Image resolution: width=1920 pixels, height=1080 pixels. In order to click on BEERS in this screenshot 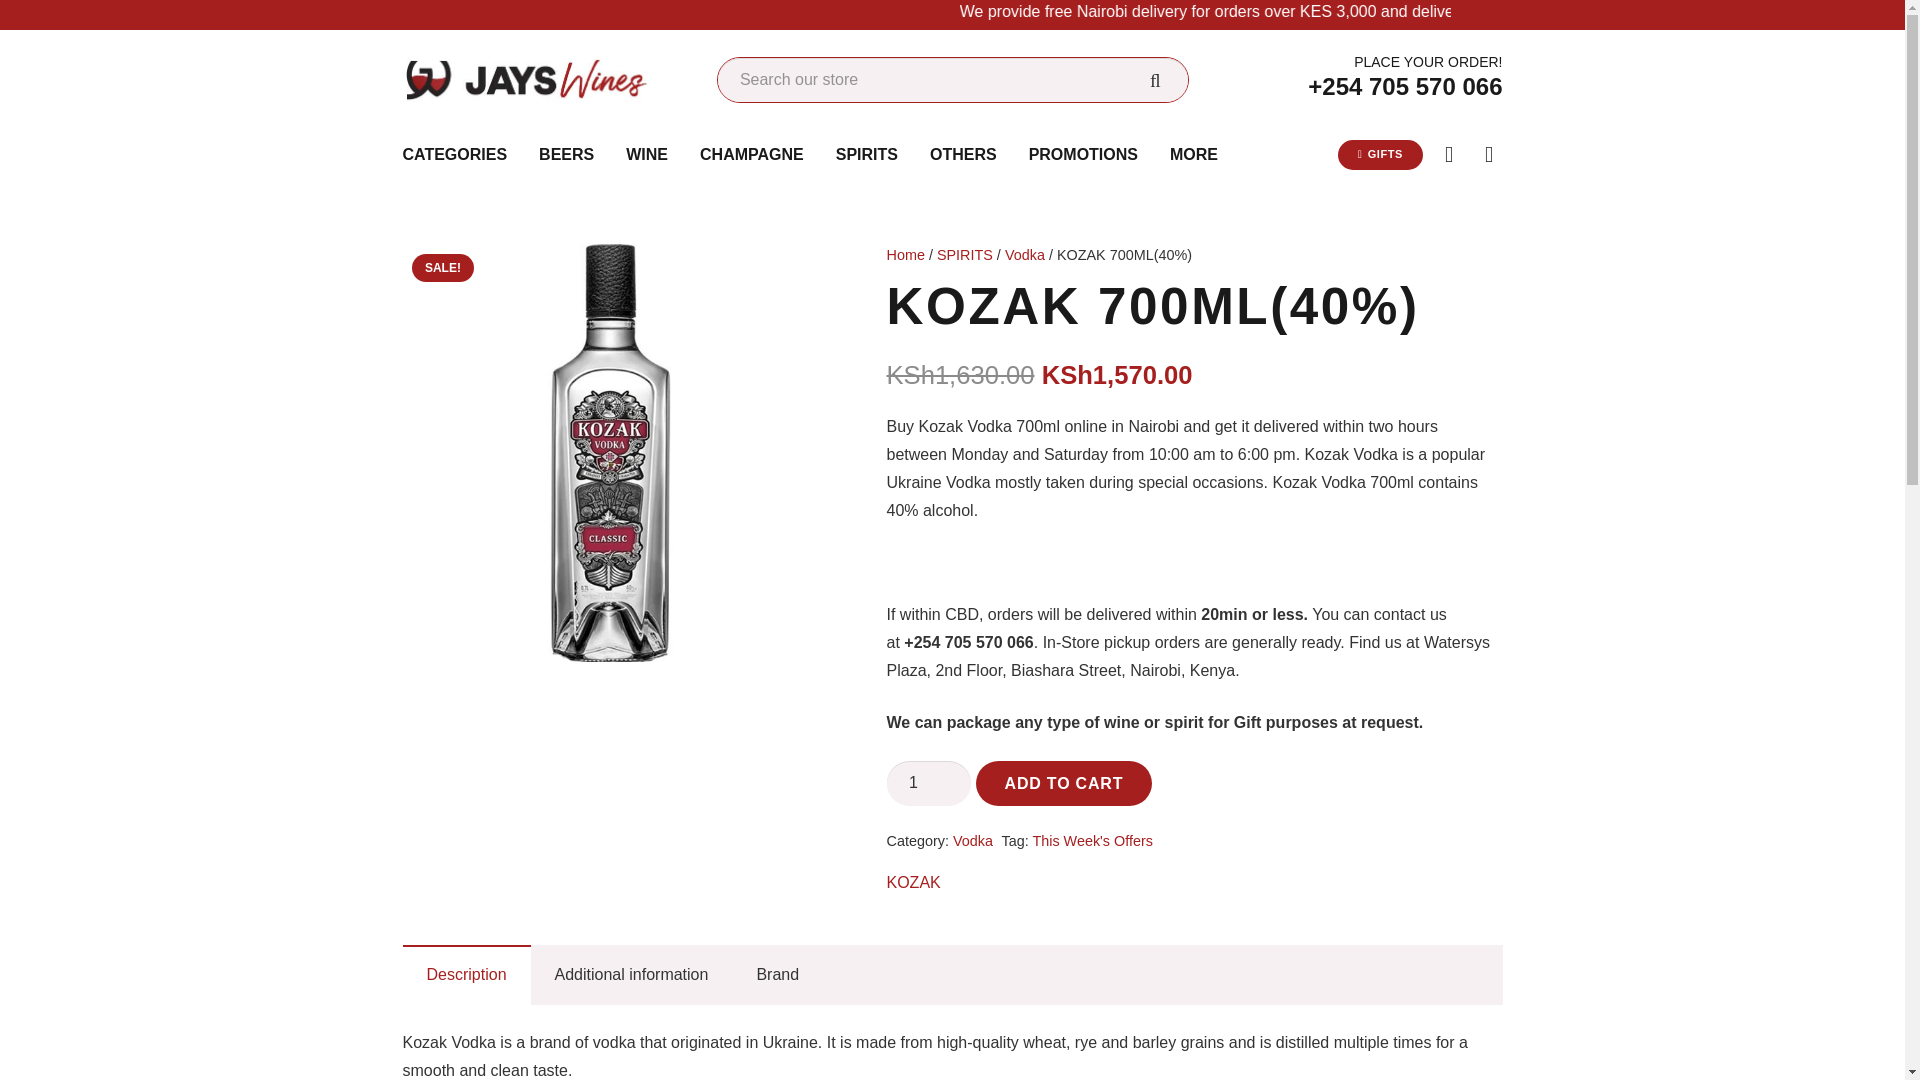, I will do `click(566, 154)`.